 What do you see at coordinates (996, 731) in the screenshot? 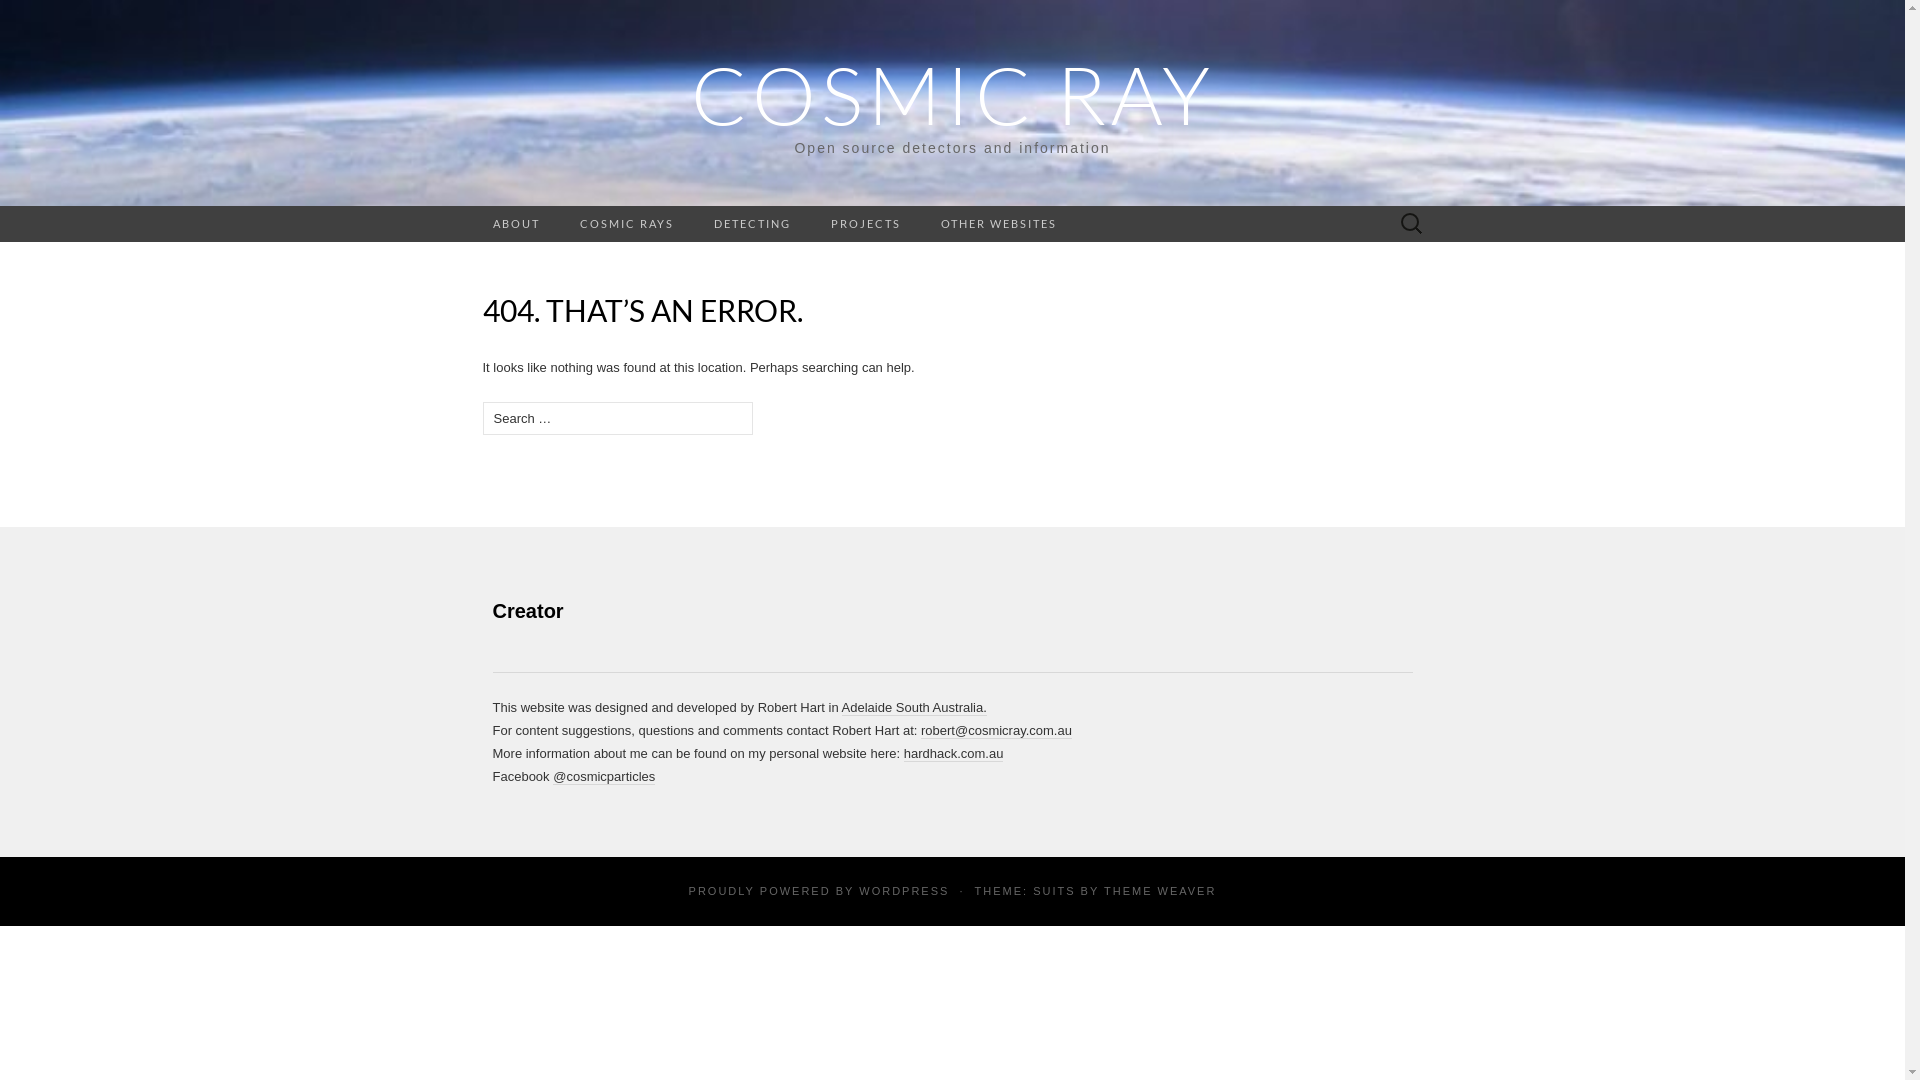
I see `robert@cosmicray.com.au` at bounding box center [996, 731].